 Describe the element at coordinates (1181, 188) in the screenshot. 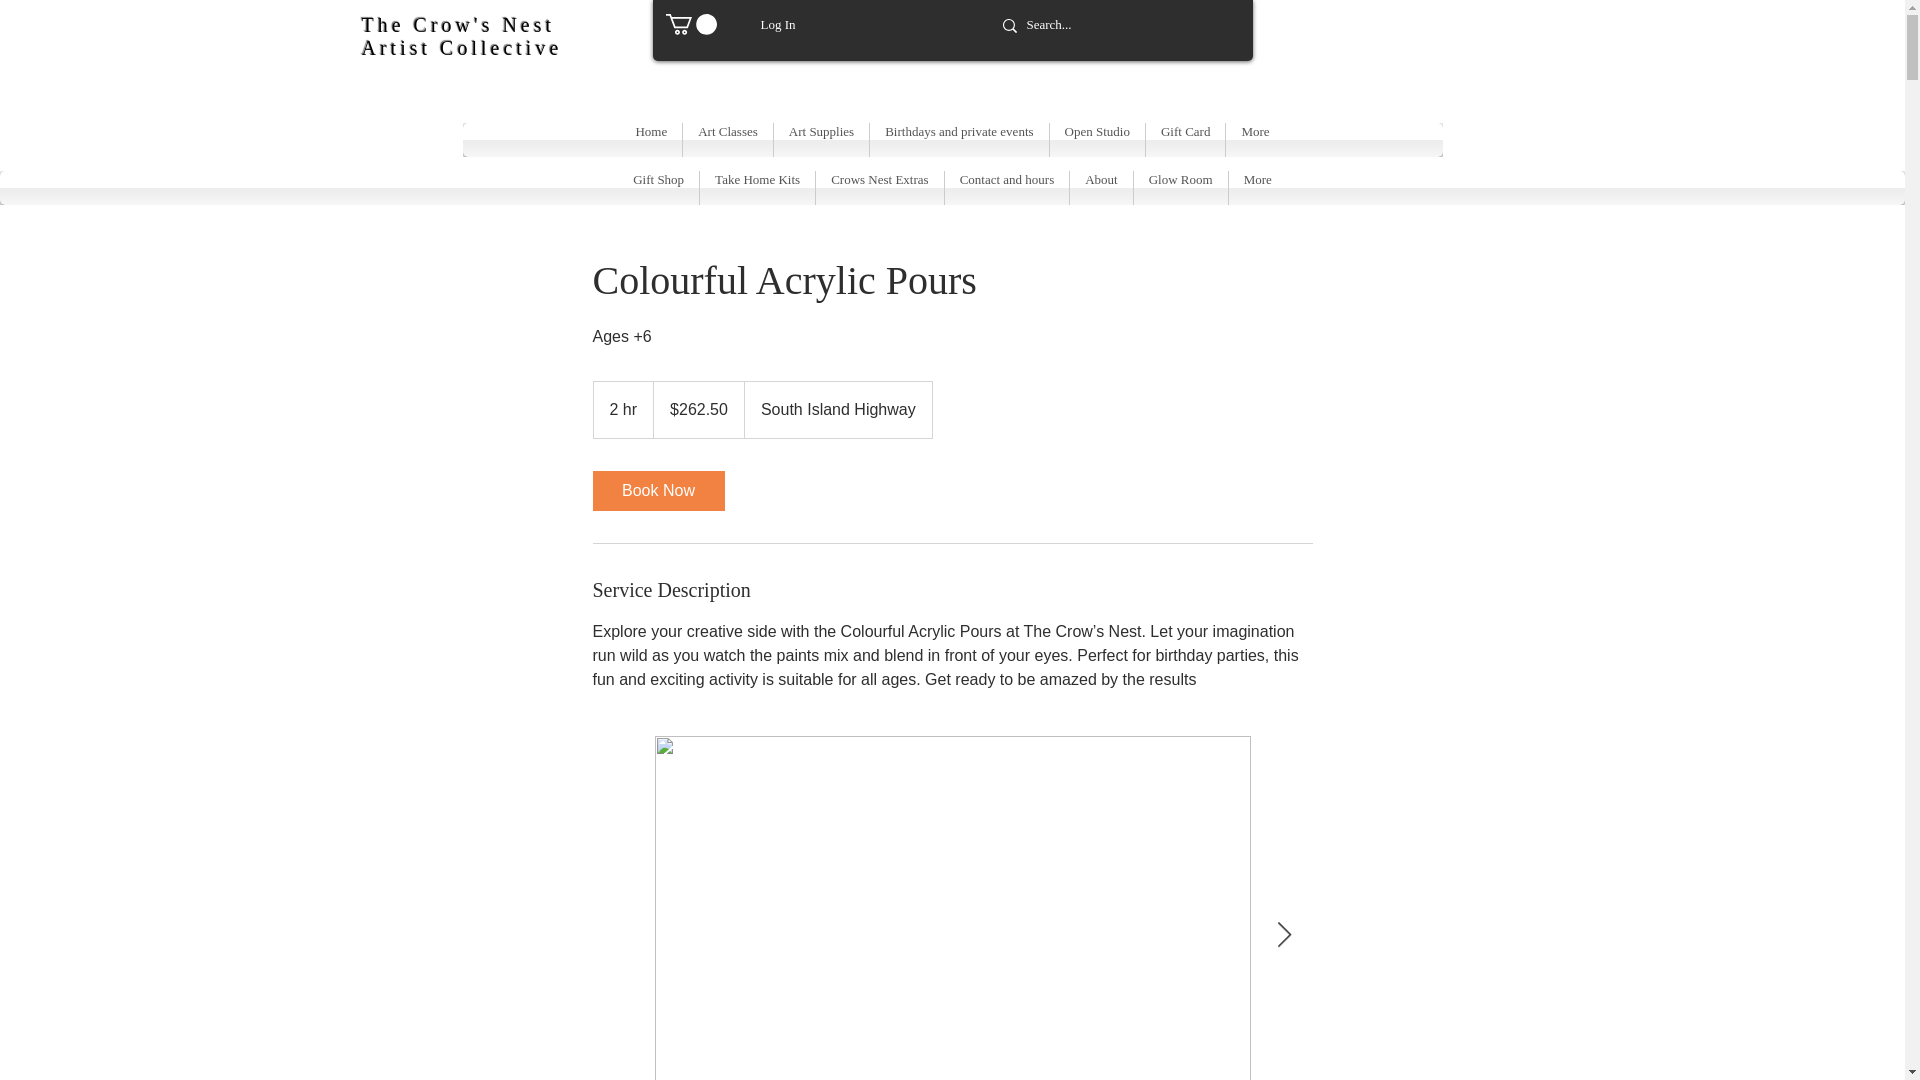

I see `Glow Room` at that location.